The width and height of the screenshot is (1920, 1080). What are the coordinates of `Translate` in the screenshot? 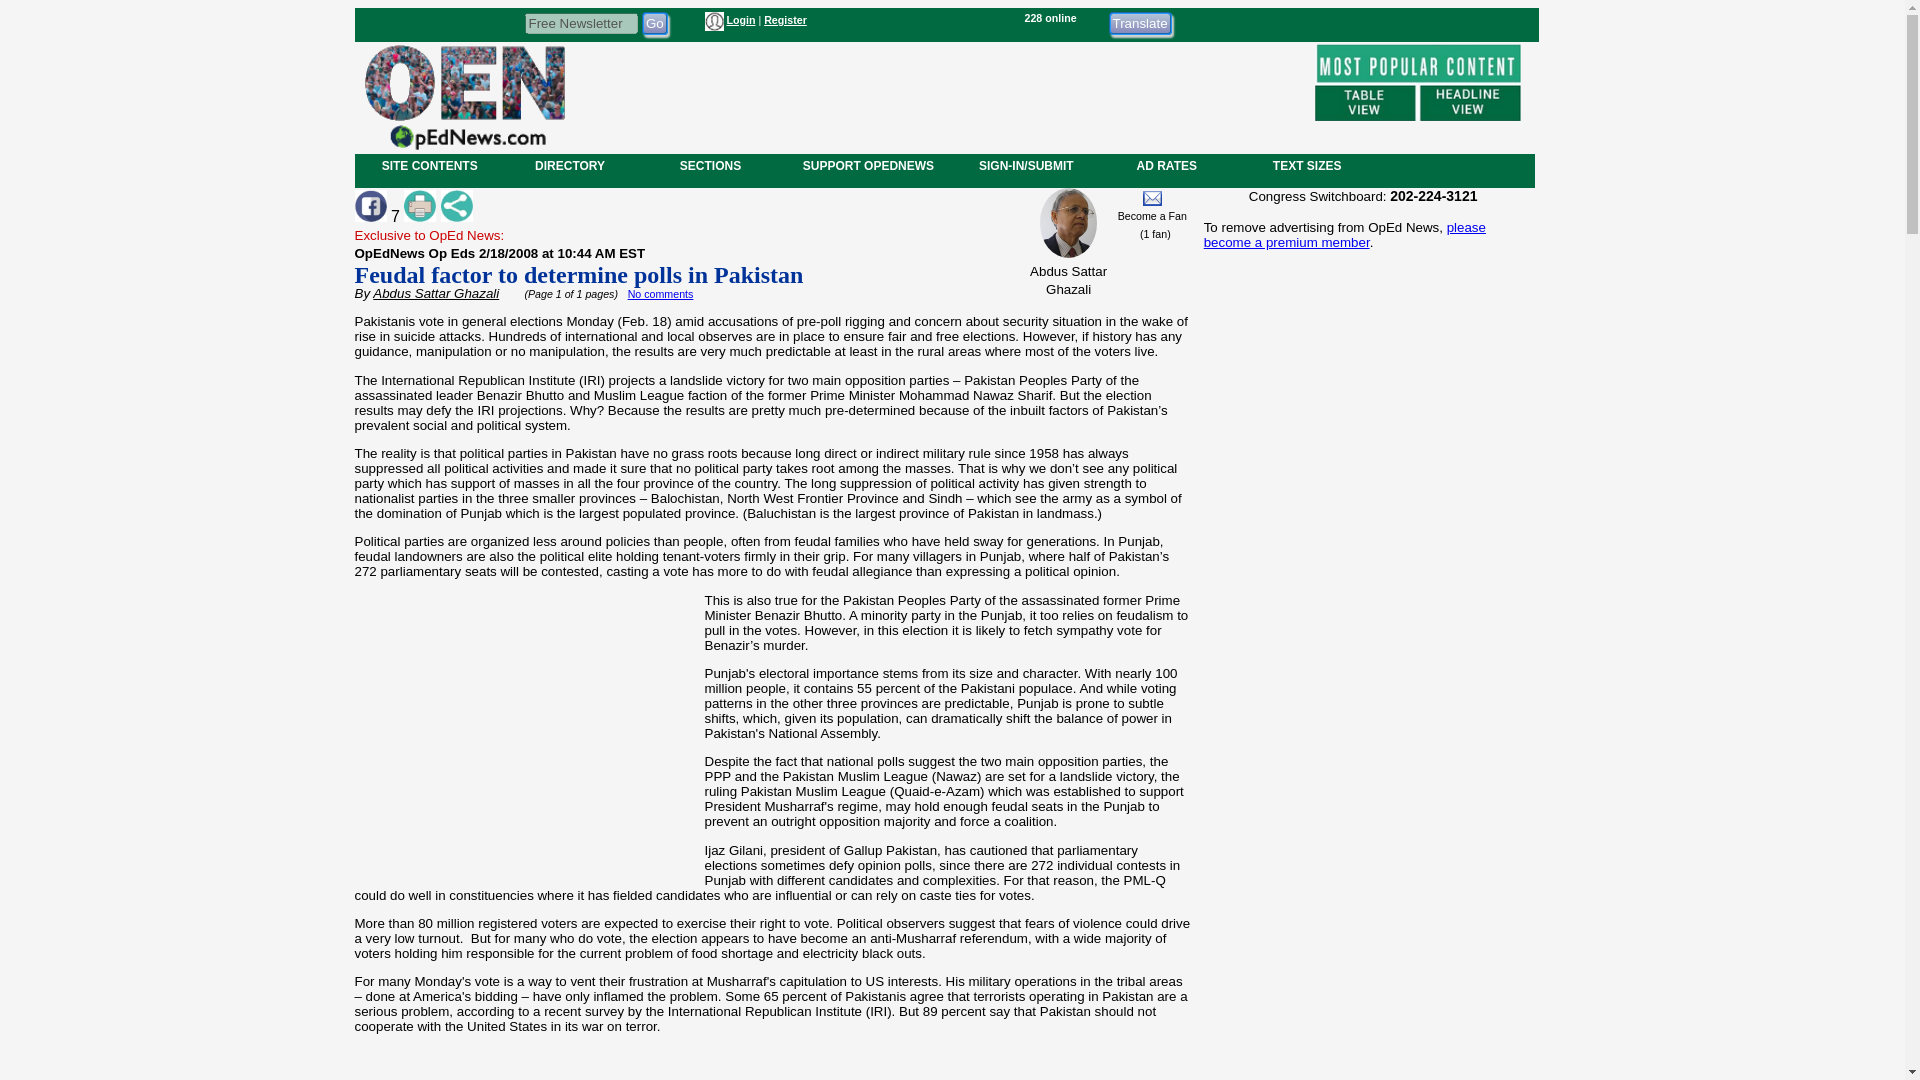 It's located at (1139, 22).